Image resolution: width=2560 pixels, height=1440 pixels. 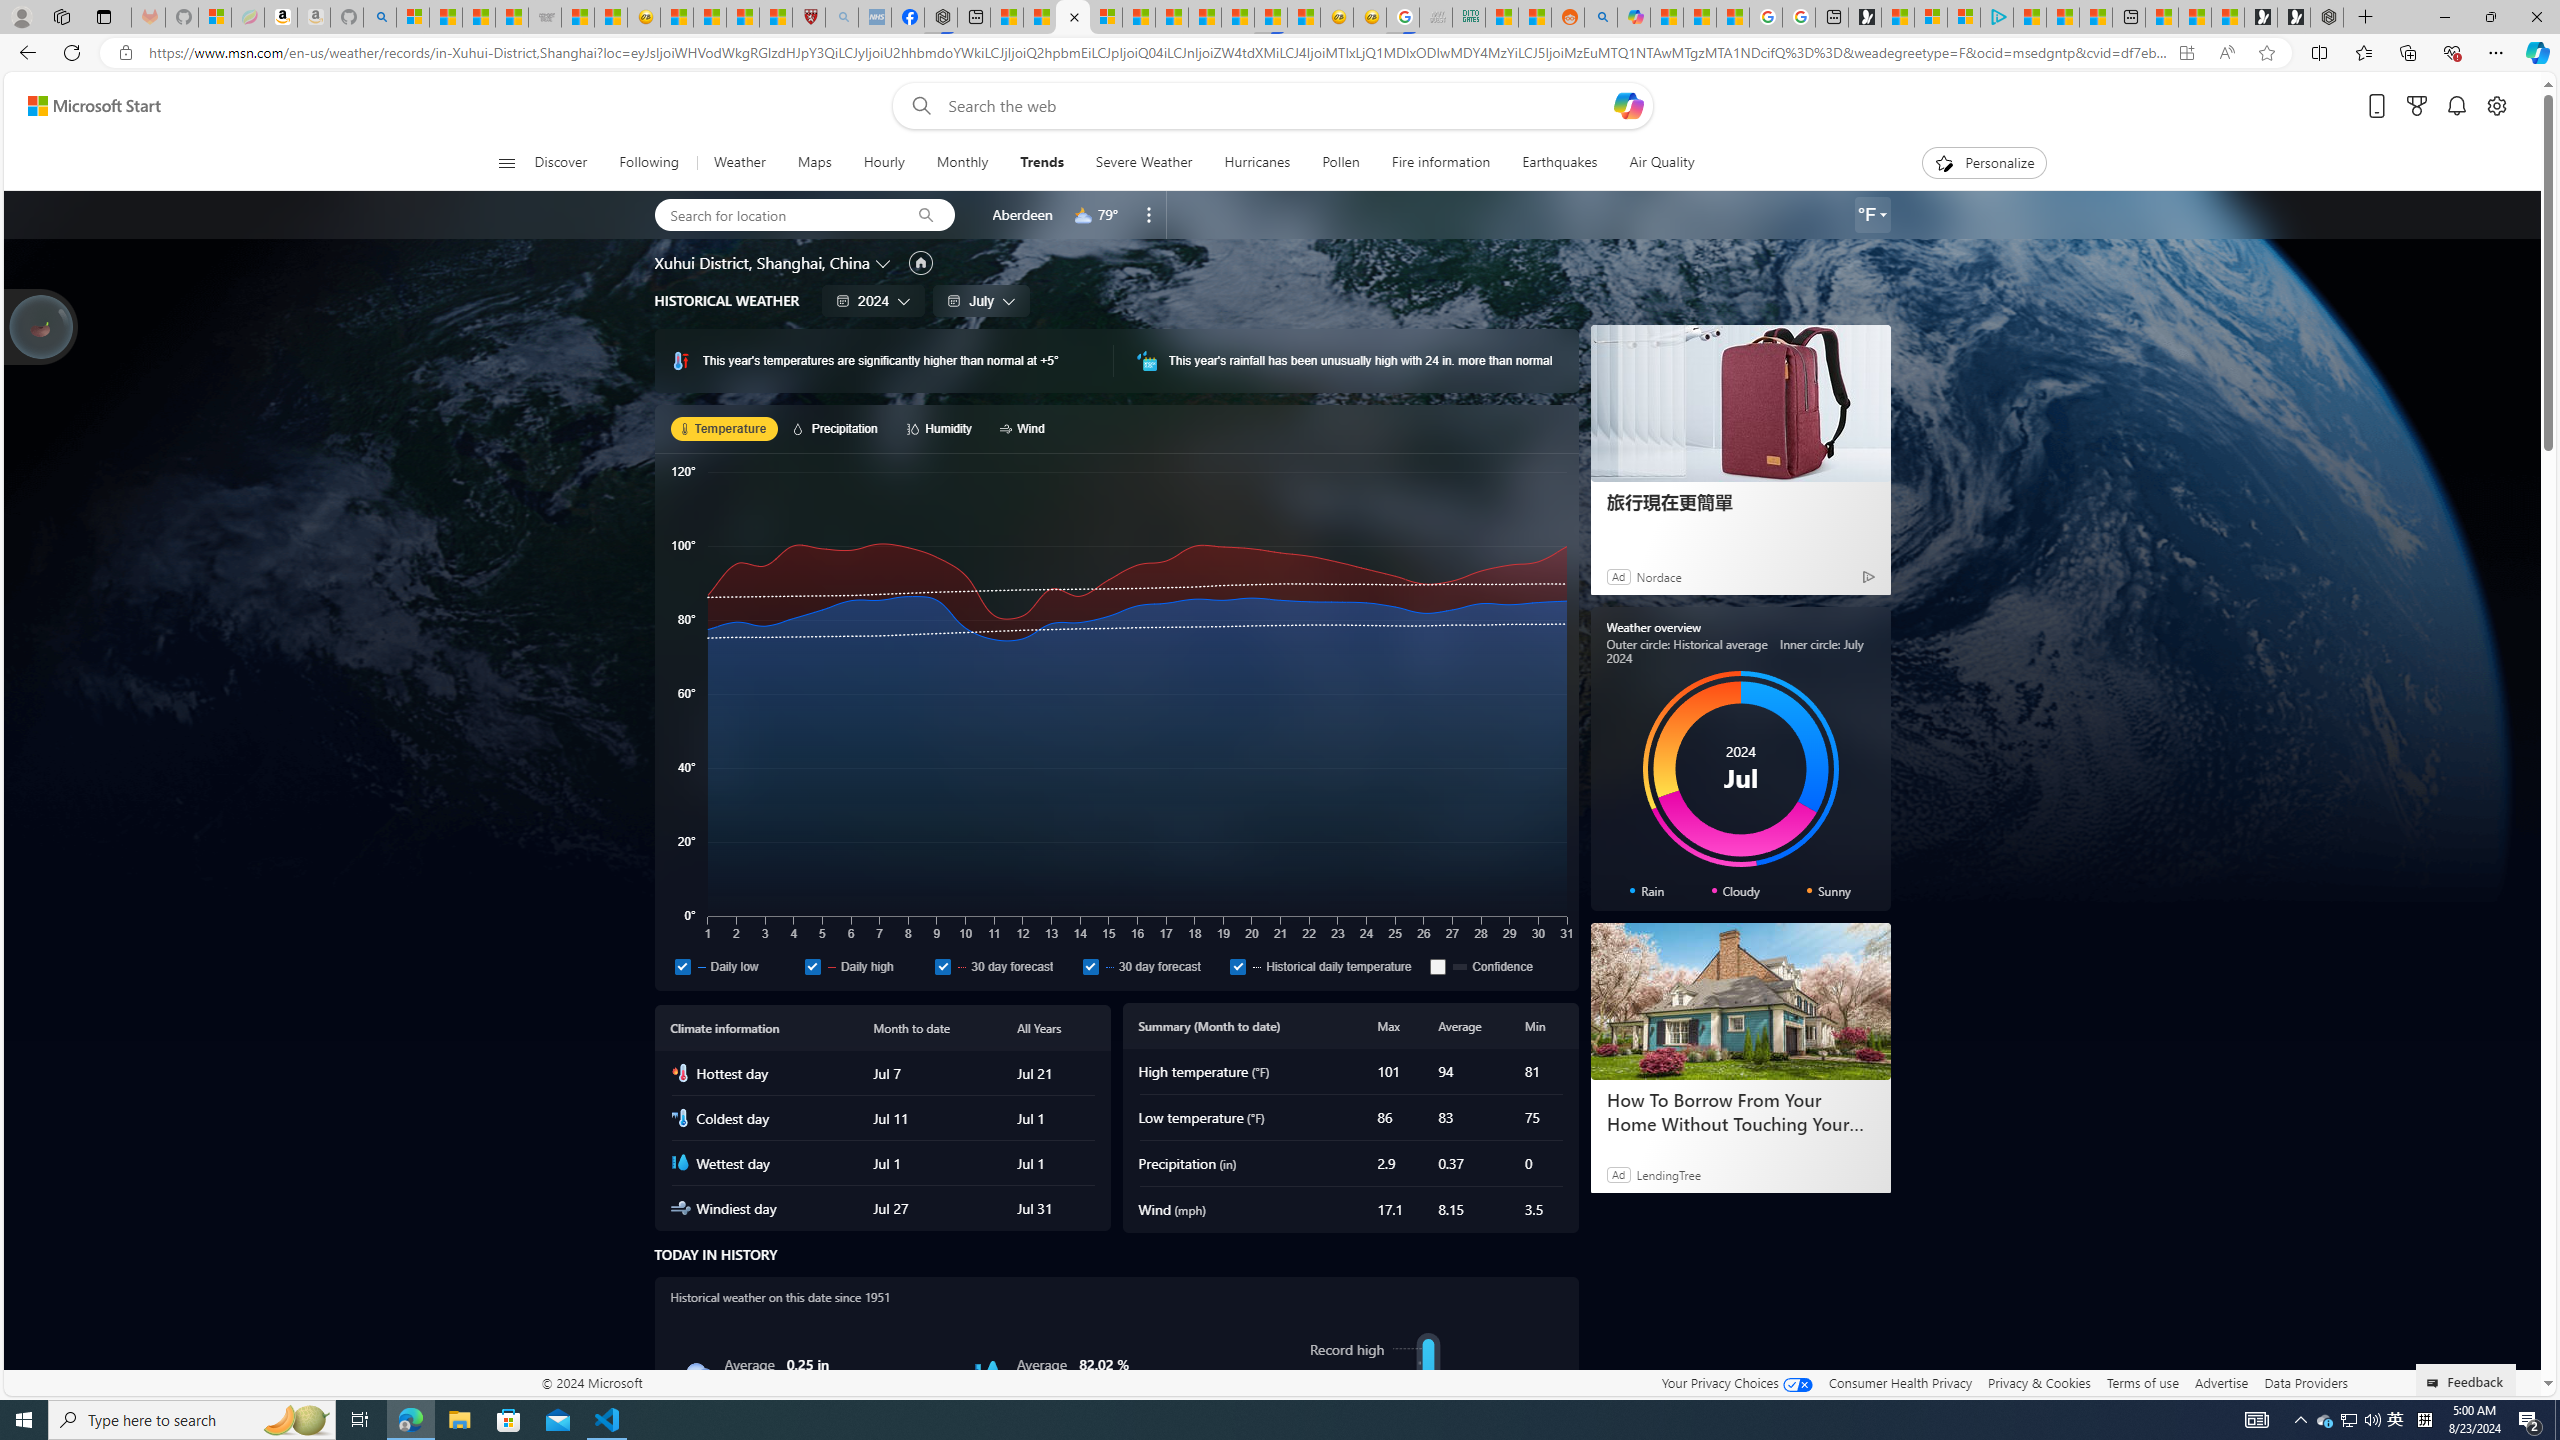 What do you see at coordinates (682, 966) in the screenshot?
I see `Daily low` at bounding box center [682, 966].